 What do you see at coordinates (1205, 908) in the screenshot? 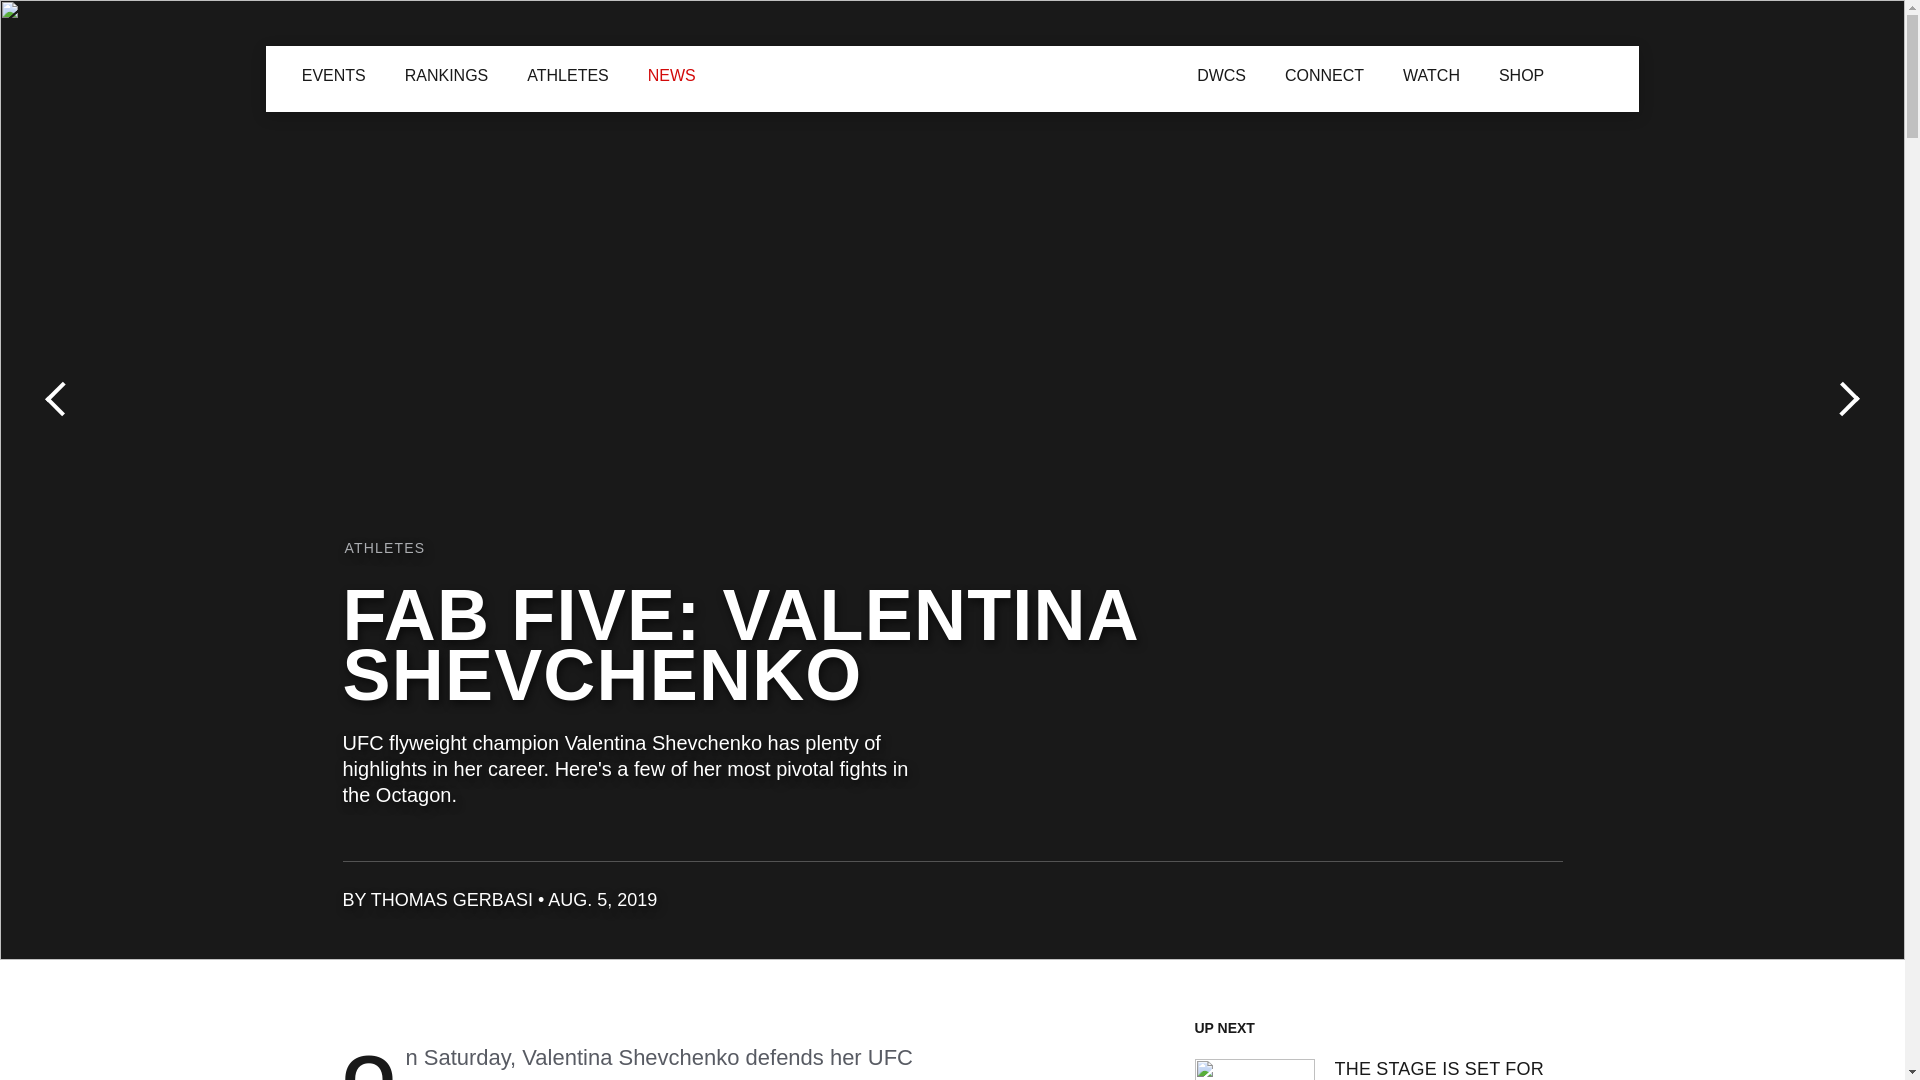
I see `License UFC Video Content` at bounding box center [1205, 908].